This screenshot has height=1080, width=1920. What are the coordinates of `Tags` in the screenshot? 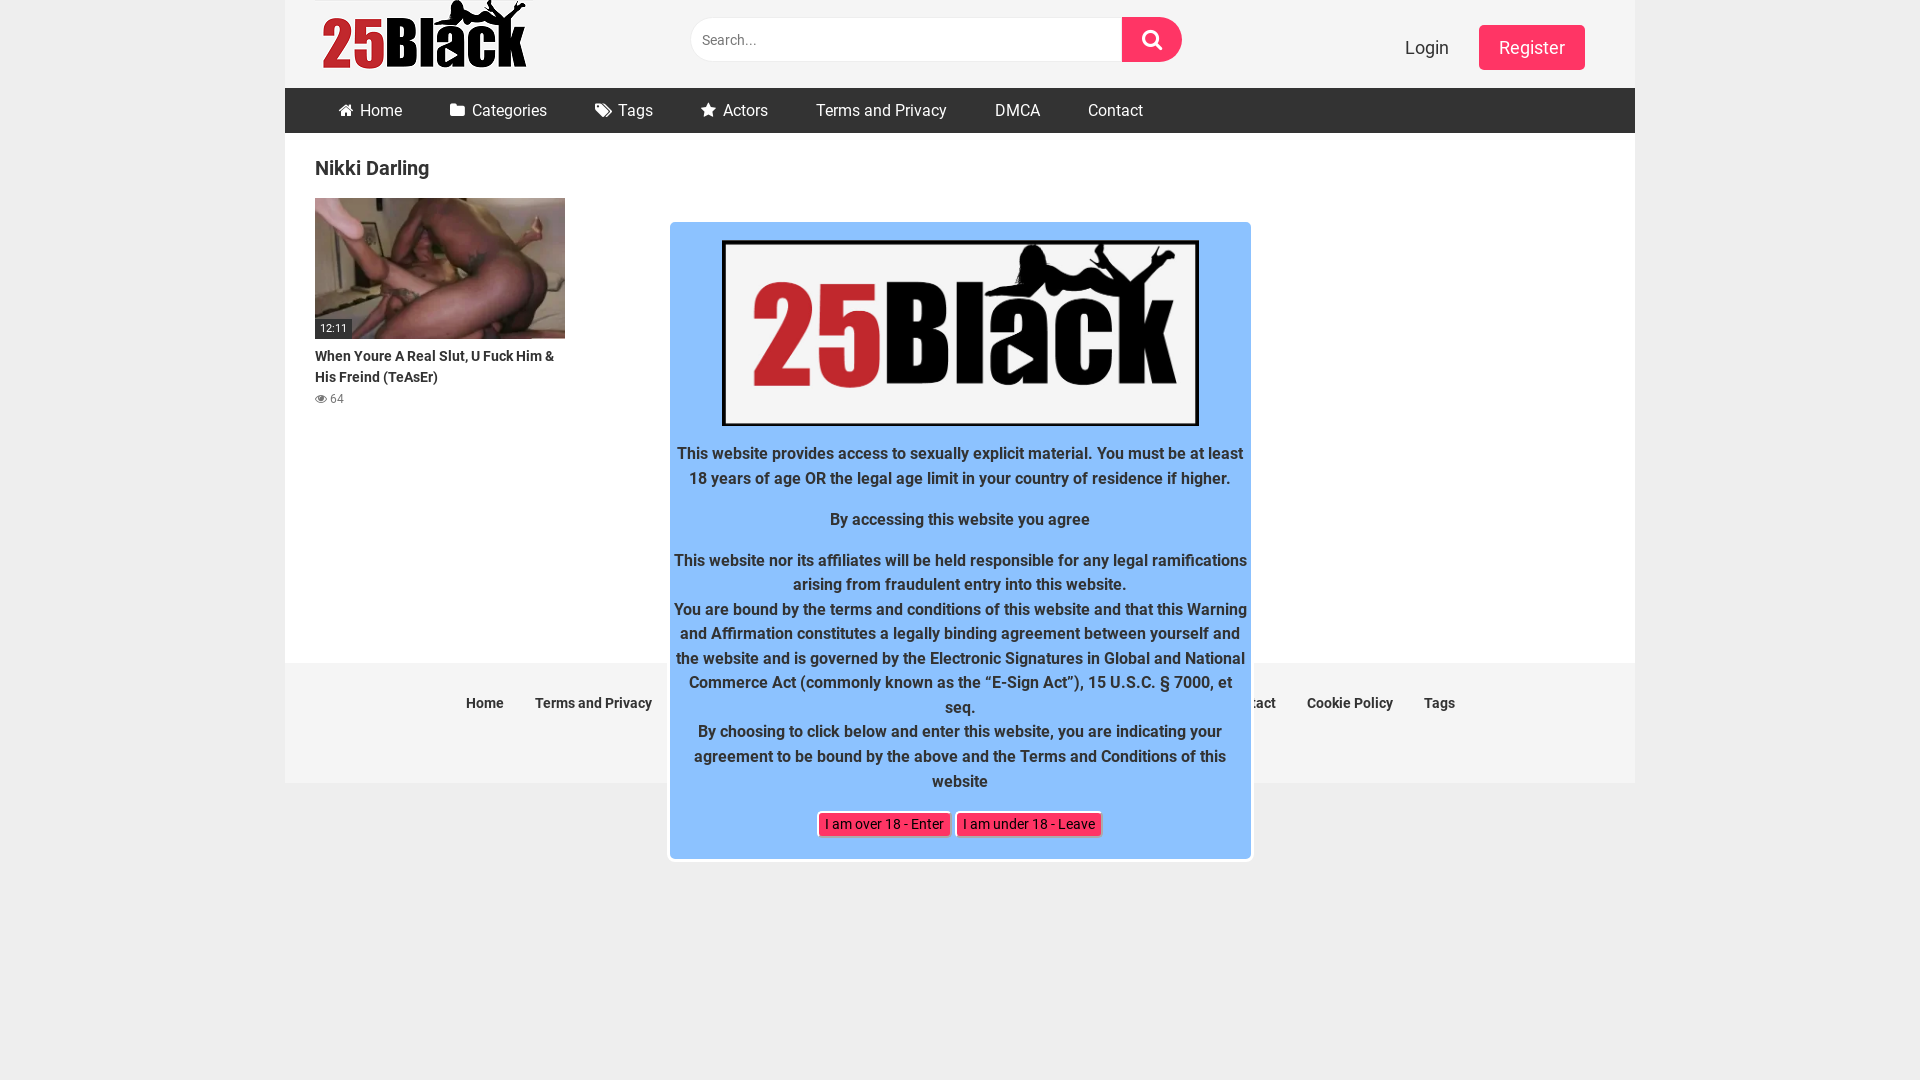 It's located at (624, 110).